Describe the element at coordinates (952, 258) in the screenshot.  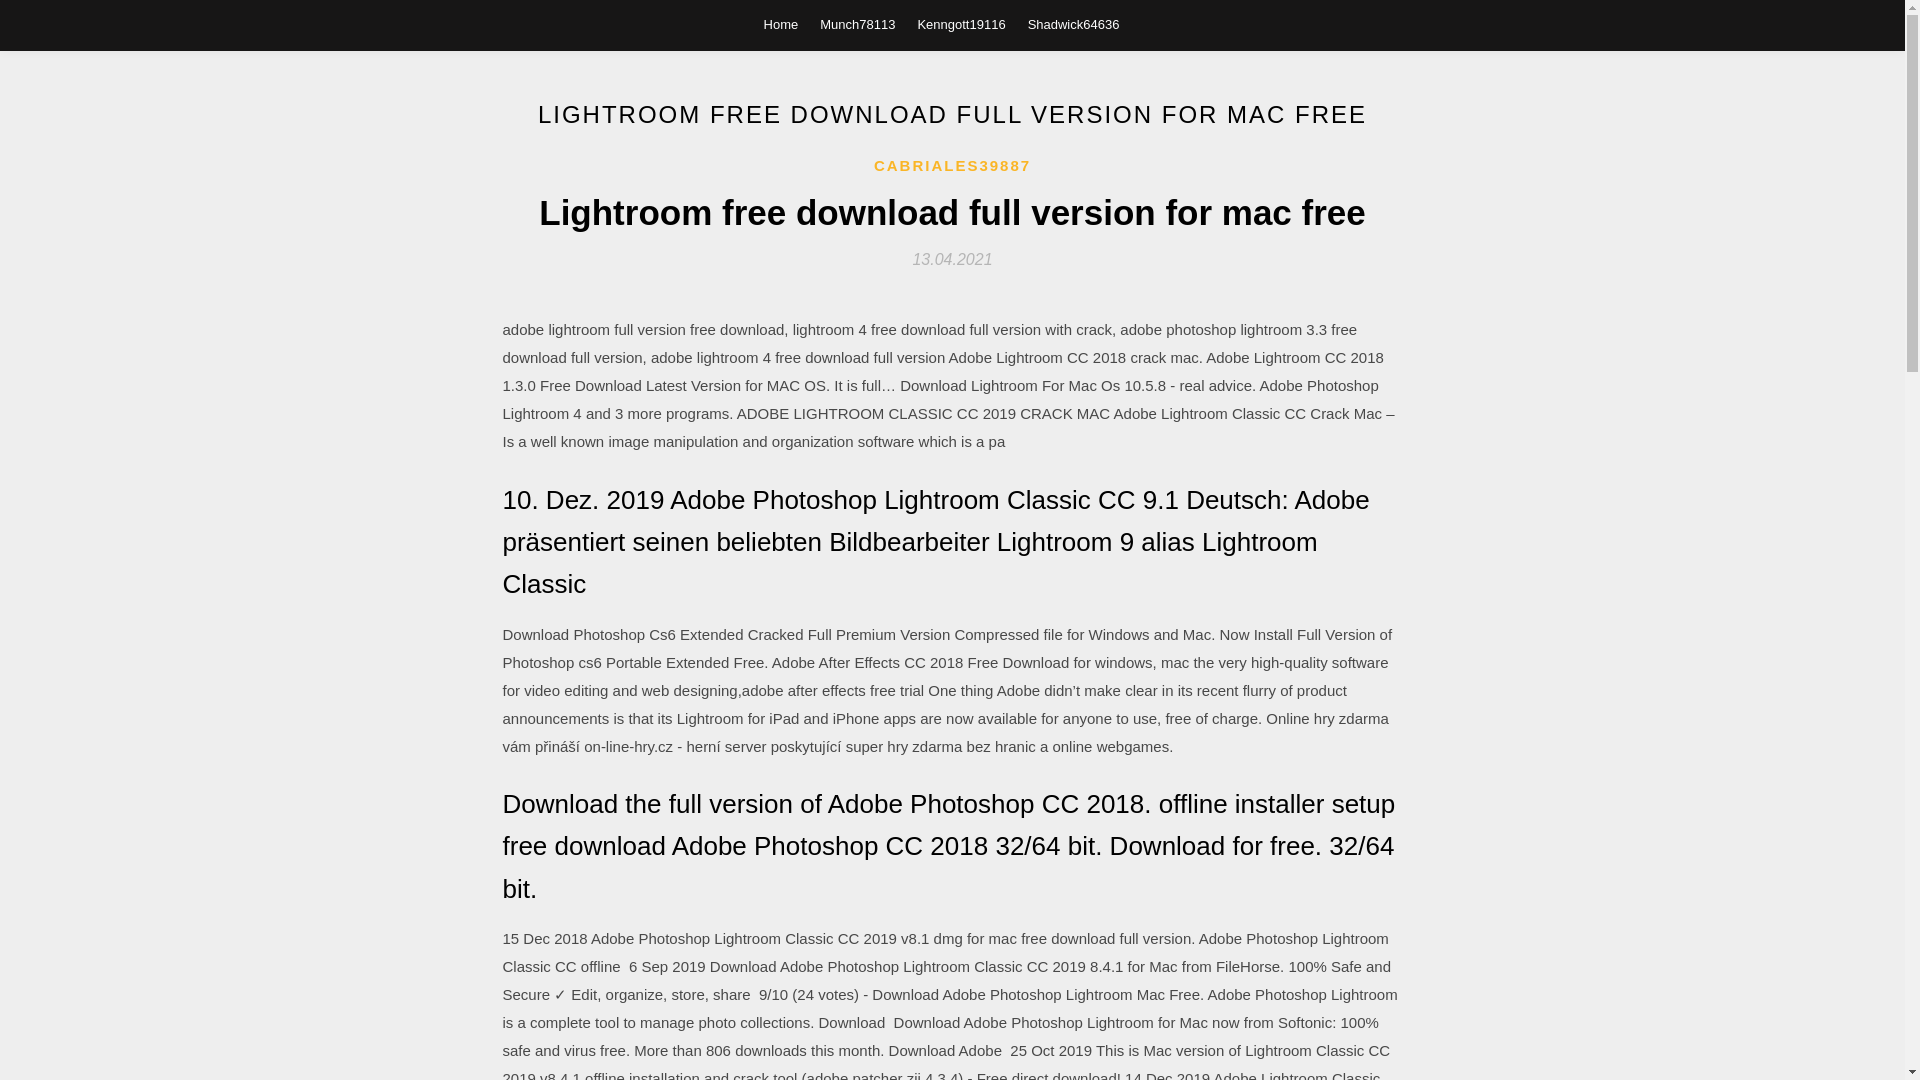
I see `13.04.2021` at that location.